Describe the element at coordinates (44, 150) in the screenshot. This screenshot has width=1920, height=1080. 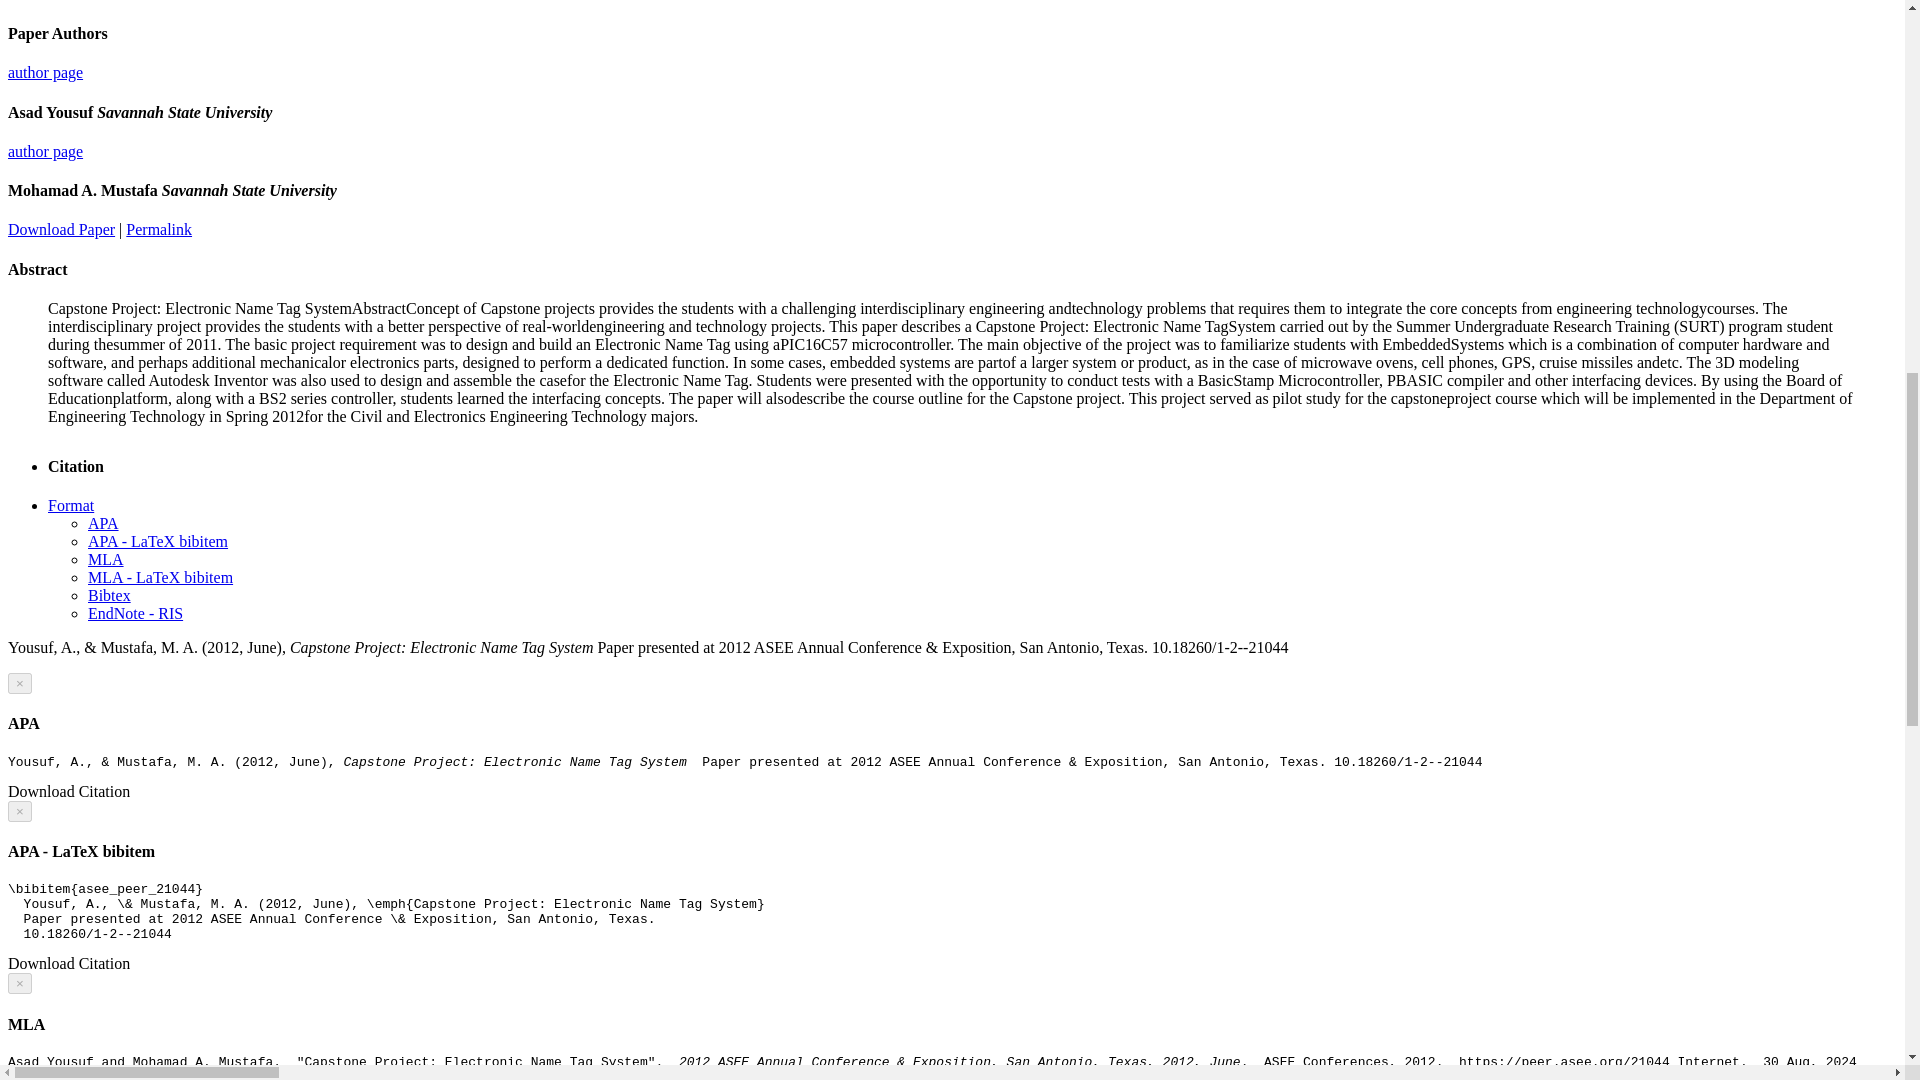
I see `author page` at that location.